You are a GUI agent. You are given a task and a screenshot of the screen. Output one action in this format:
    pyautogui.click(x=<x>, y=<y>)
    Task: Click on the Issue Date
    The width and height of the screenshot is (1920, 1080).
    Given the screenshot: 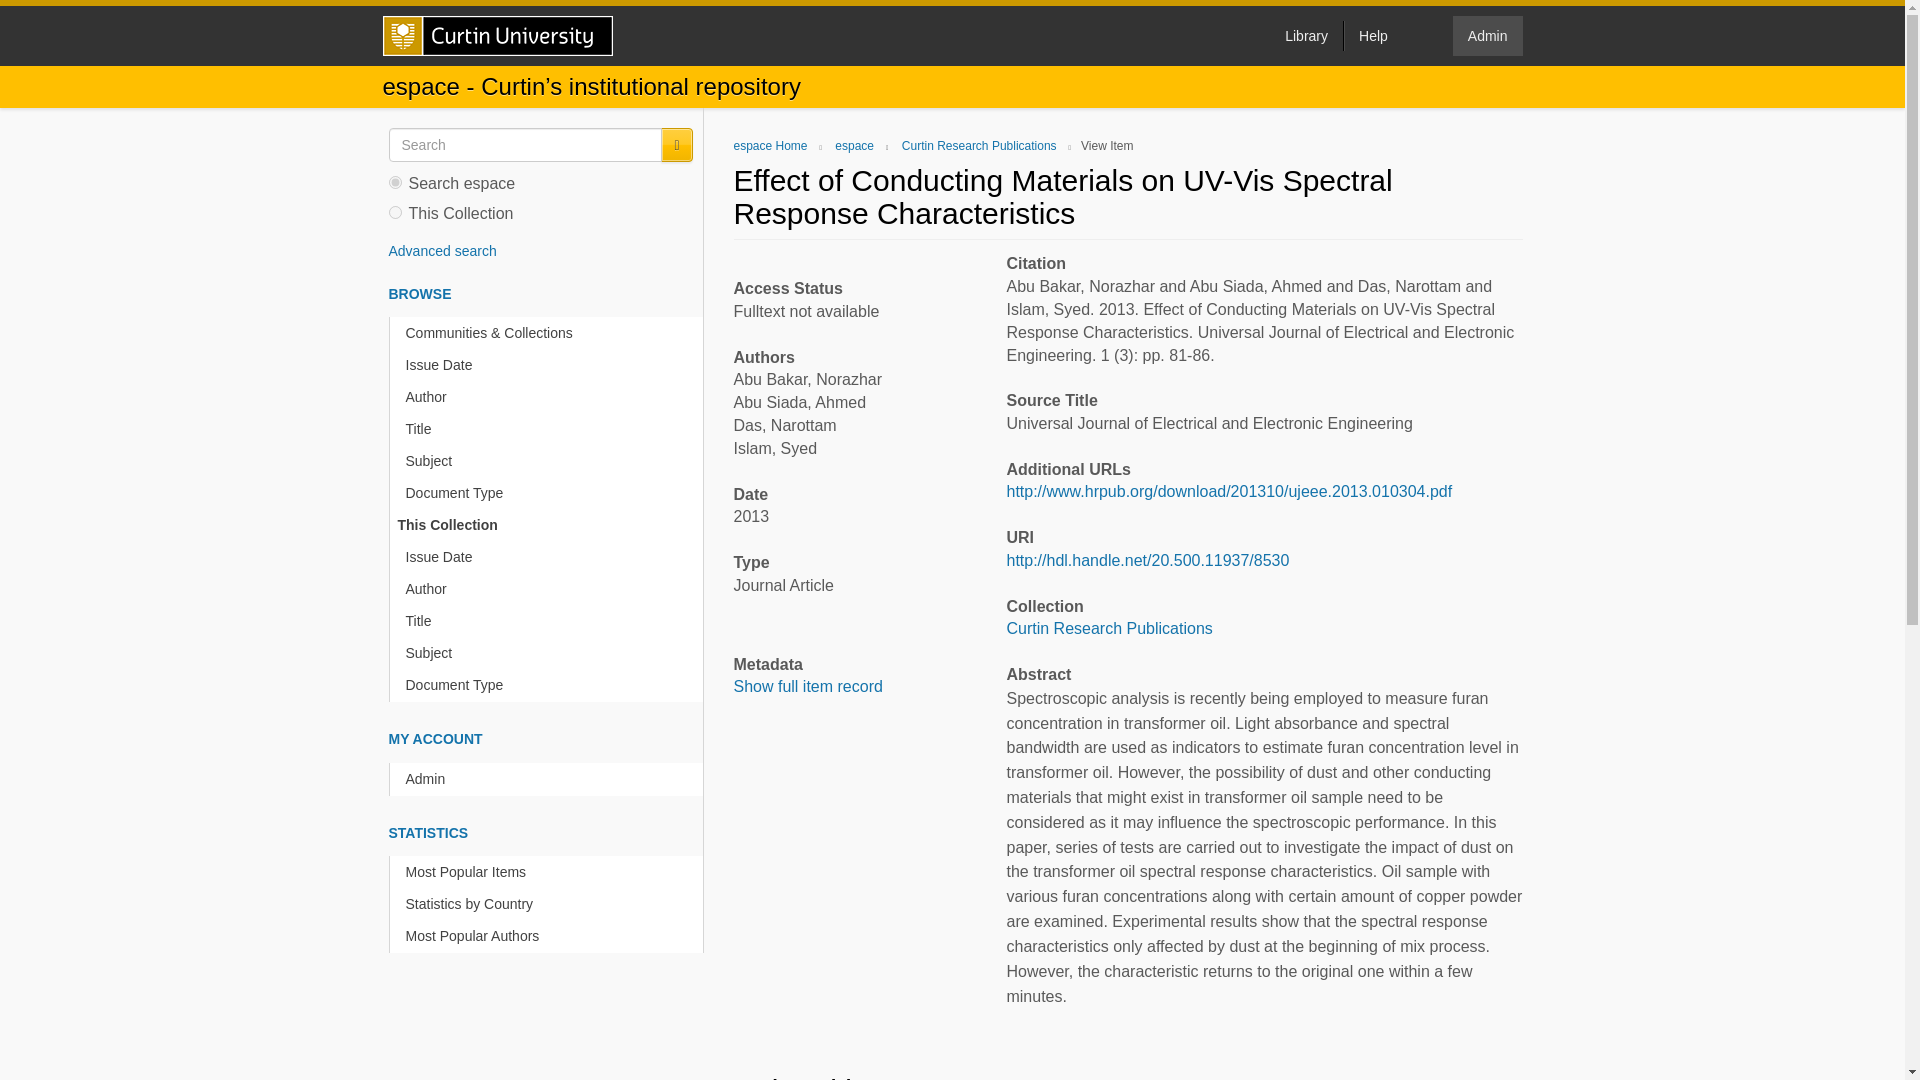 What is the action you would take?
    pyautogui.click(x=550, y=557)
    